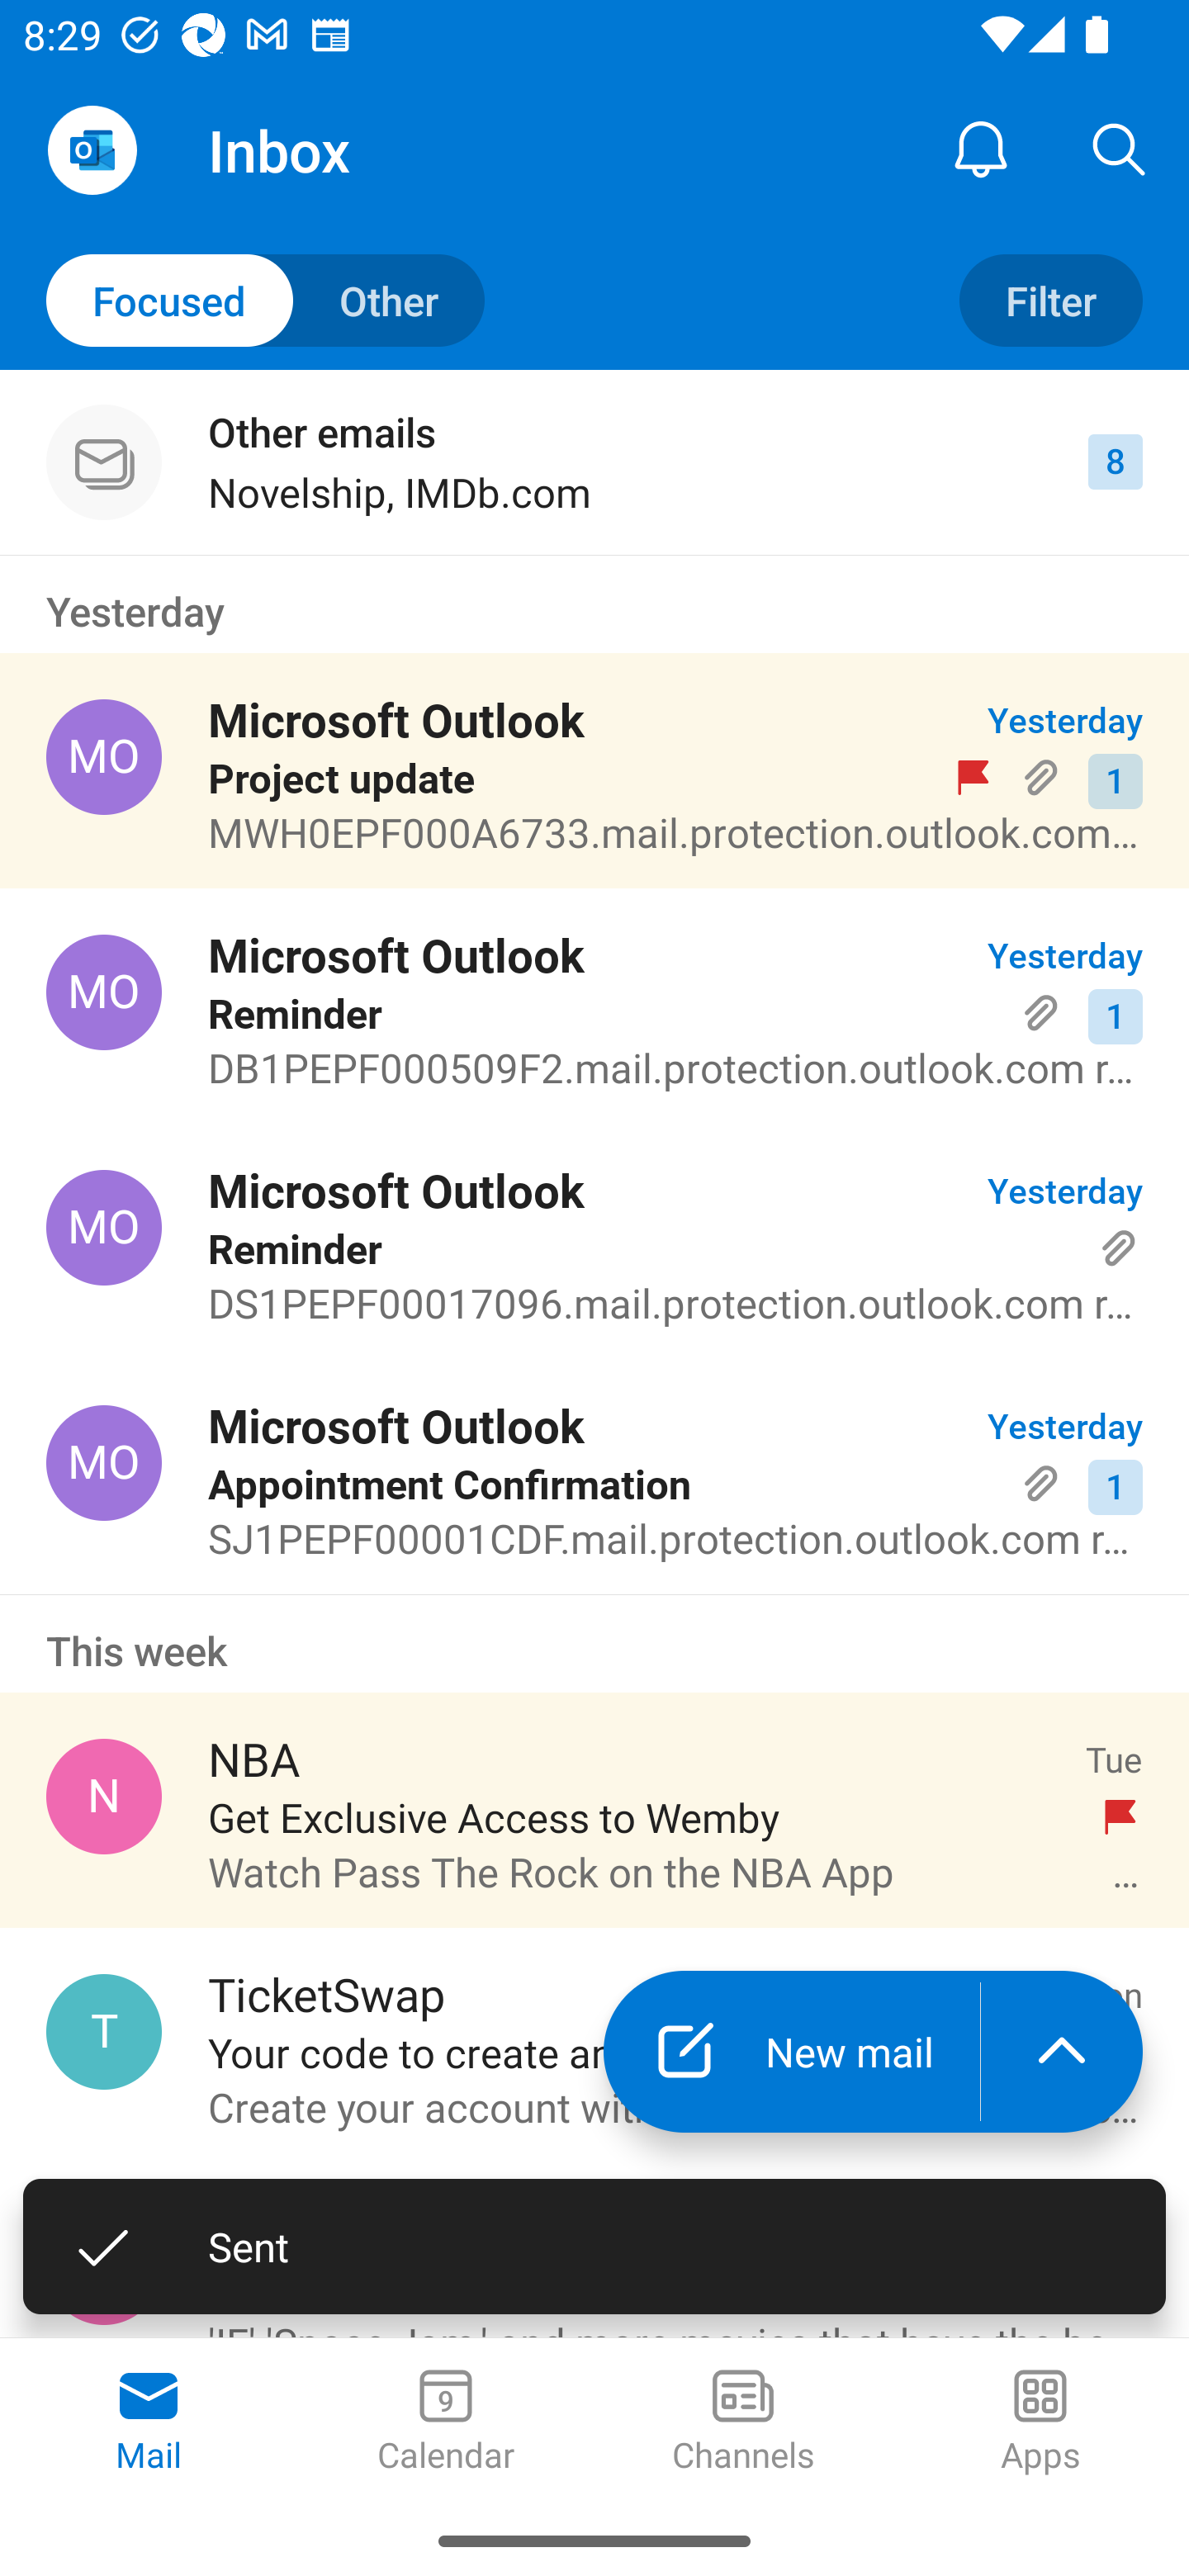 Image resolution: width=1189 pixels, height=2576 pixels. I want to click on Search, , , so click(1120, 149).